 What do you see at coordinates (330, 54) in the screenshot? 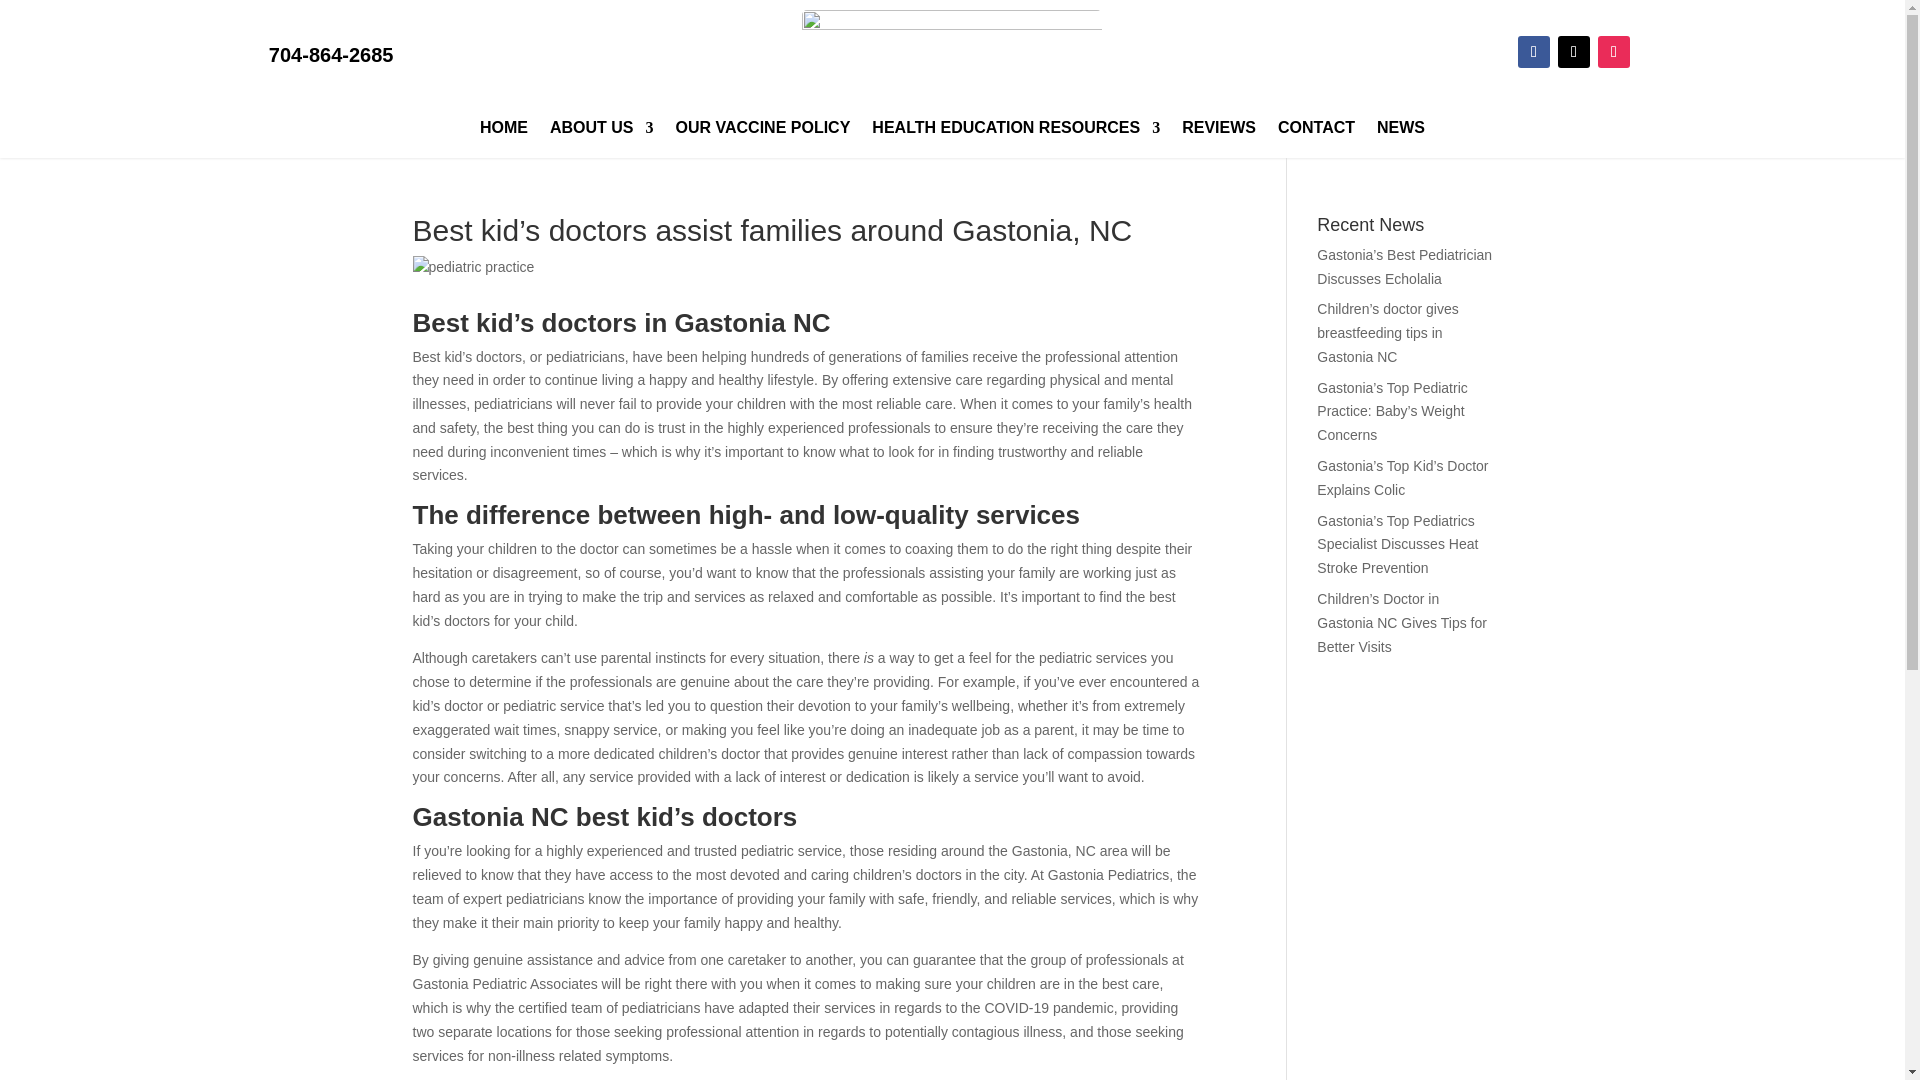
I see `704-864-2685` at bounding box center [330, 54].